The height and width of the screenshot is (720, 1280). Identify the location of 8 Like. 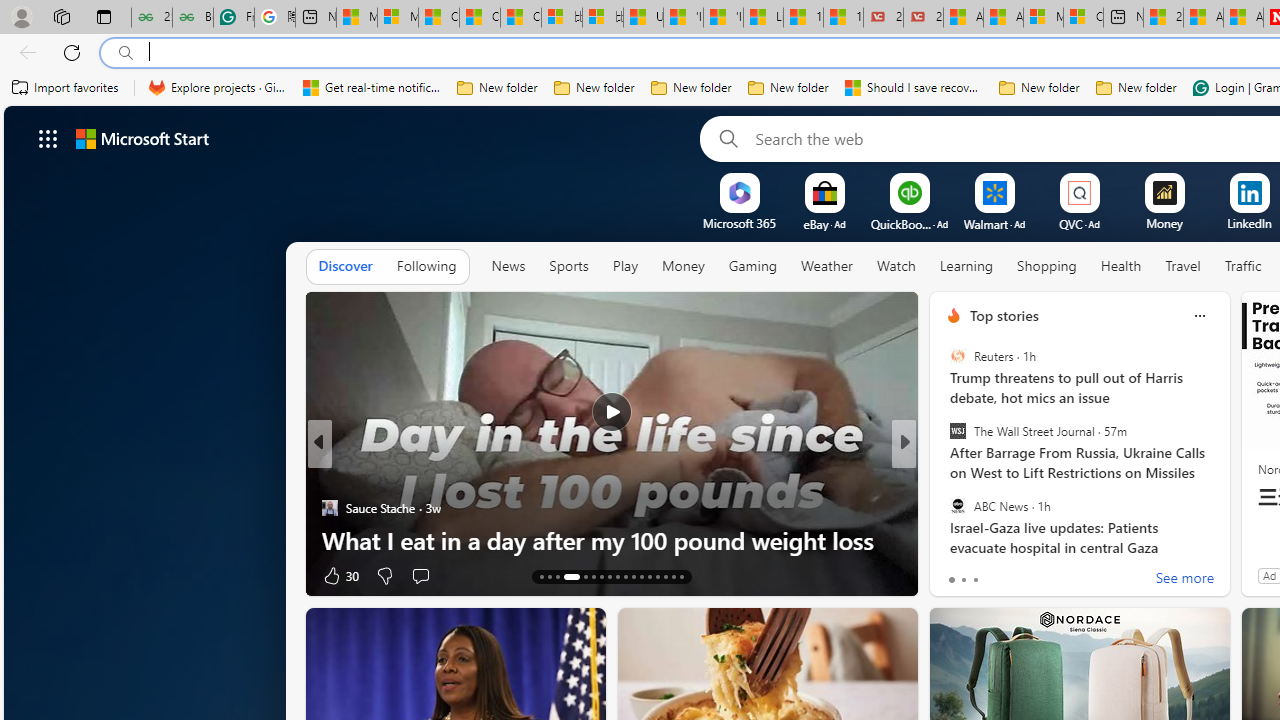
(952, 574).